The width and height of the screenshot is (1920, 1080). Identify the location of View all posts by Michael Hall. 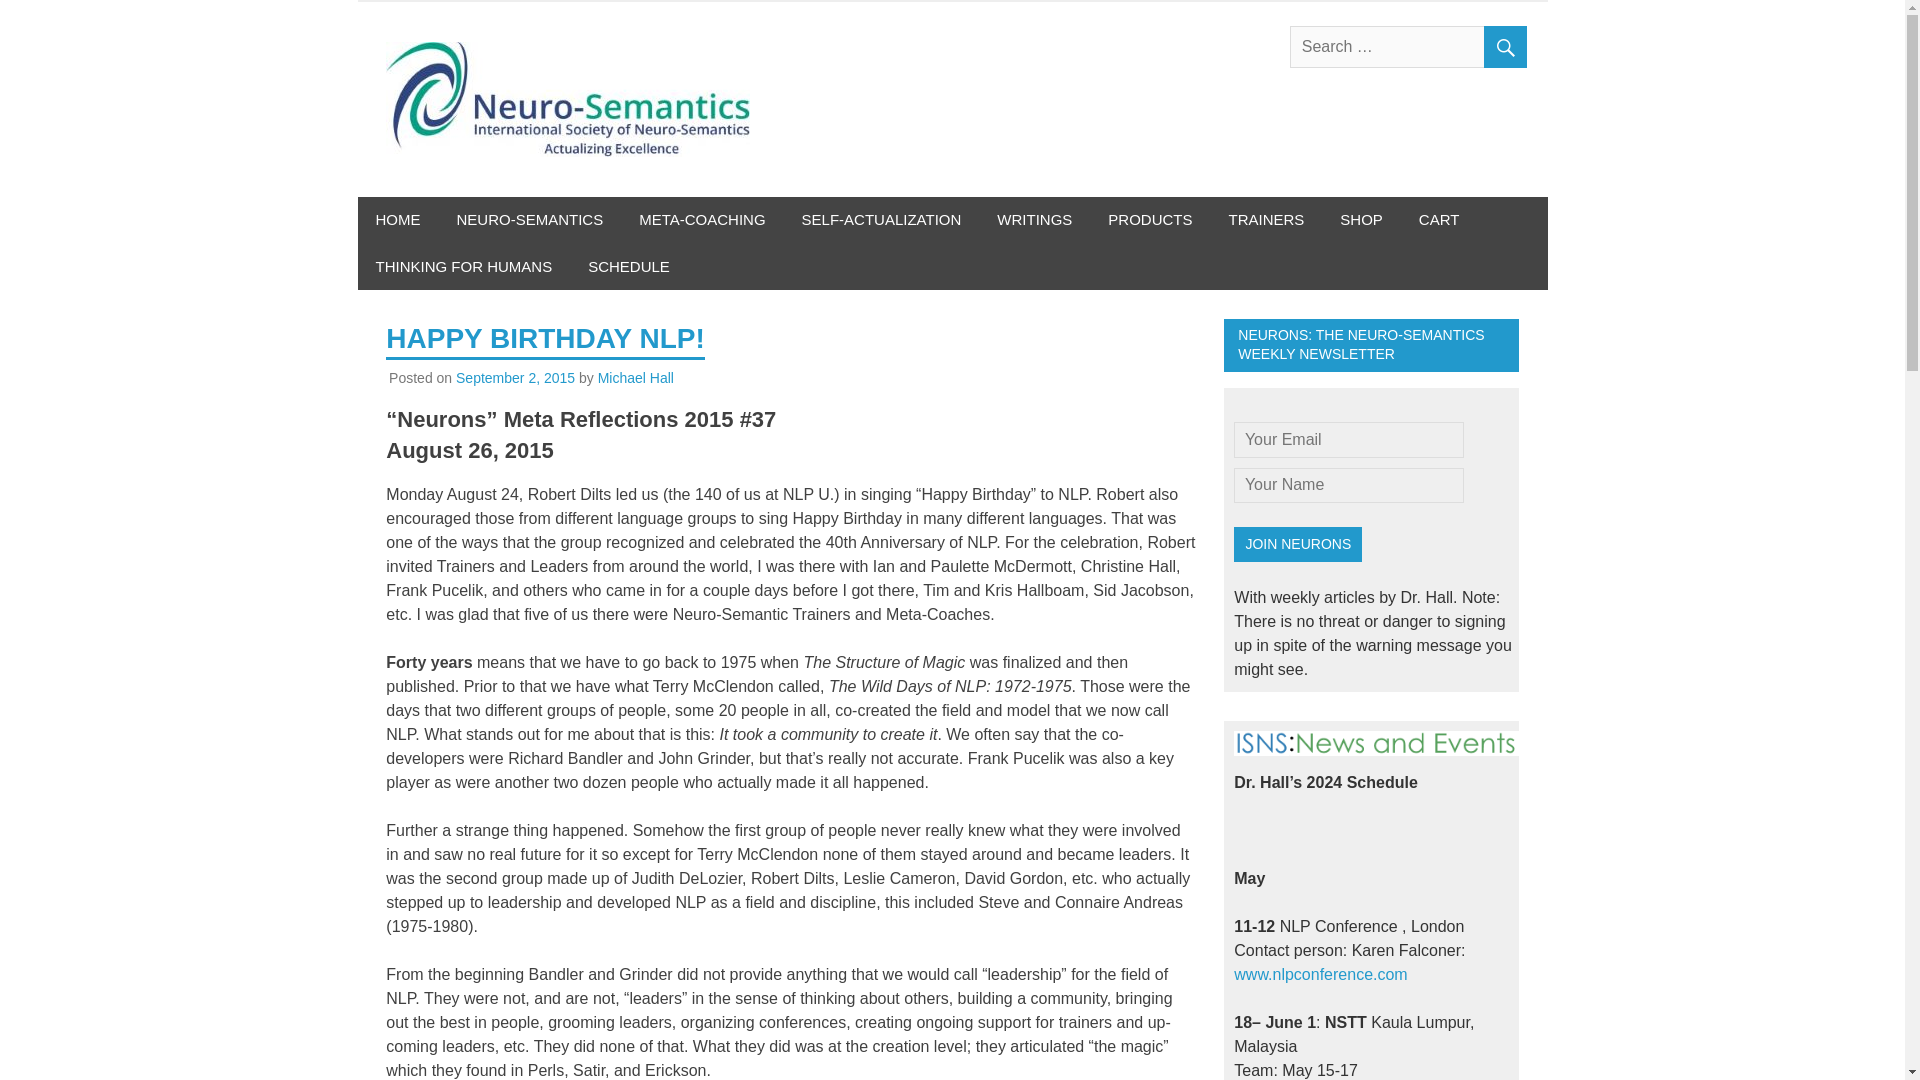
(635, 378).